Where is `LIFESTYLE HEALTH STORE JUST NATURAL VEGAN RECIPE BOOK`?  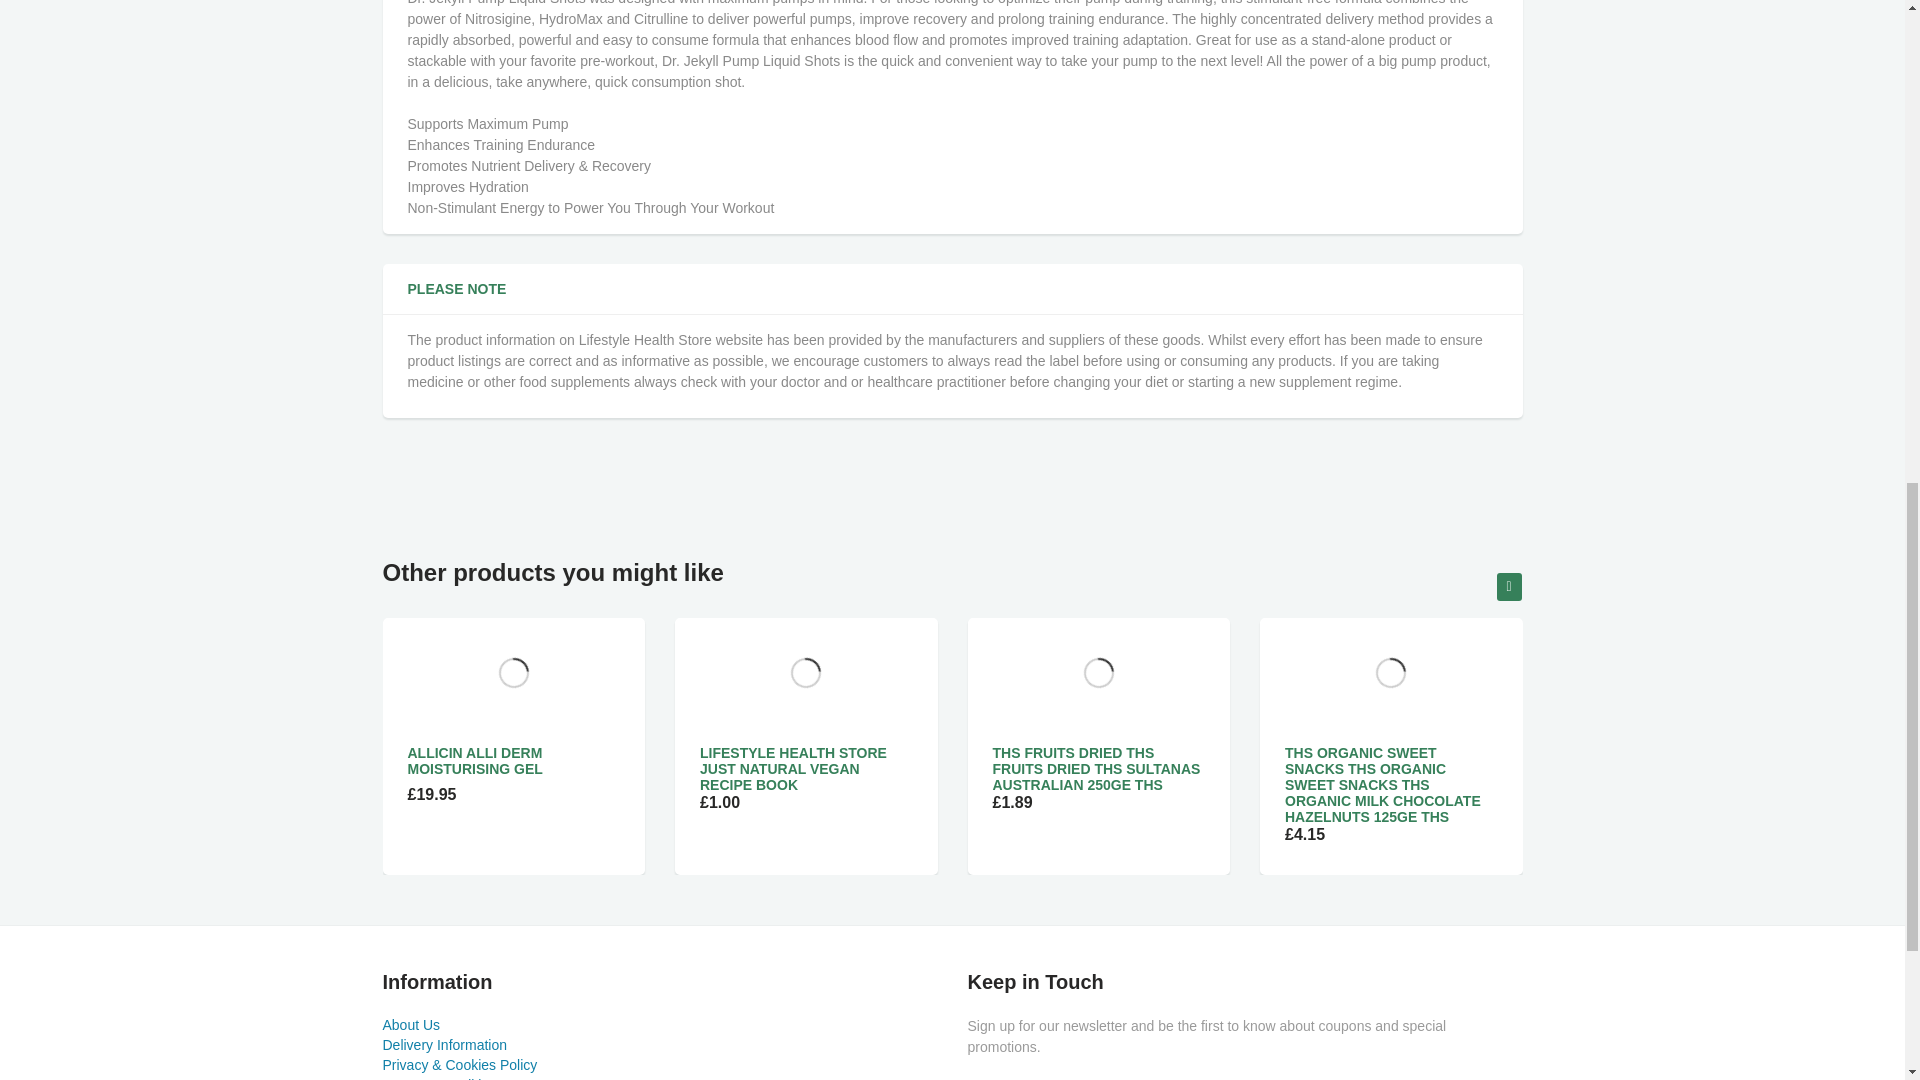
LIFESTYLE HEALTH STORE JUST NATURAL VEGAN RECIPE BOOK is located at coordinates (794, 768).